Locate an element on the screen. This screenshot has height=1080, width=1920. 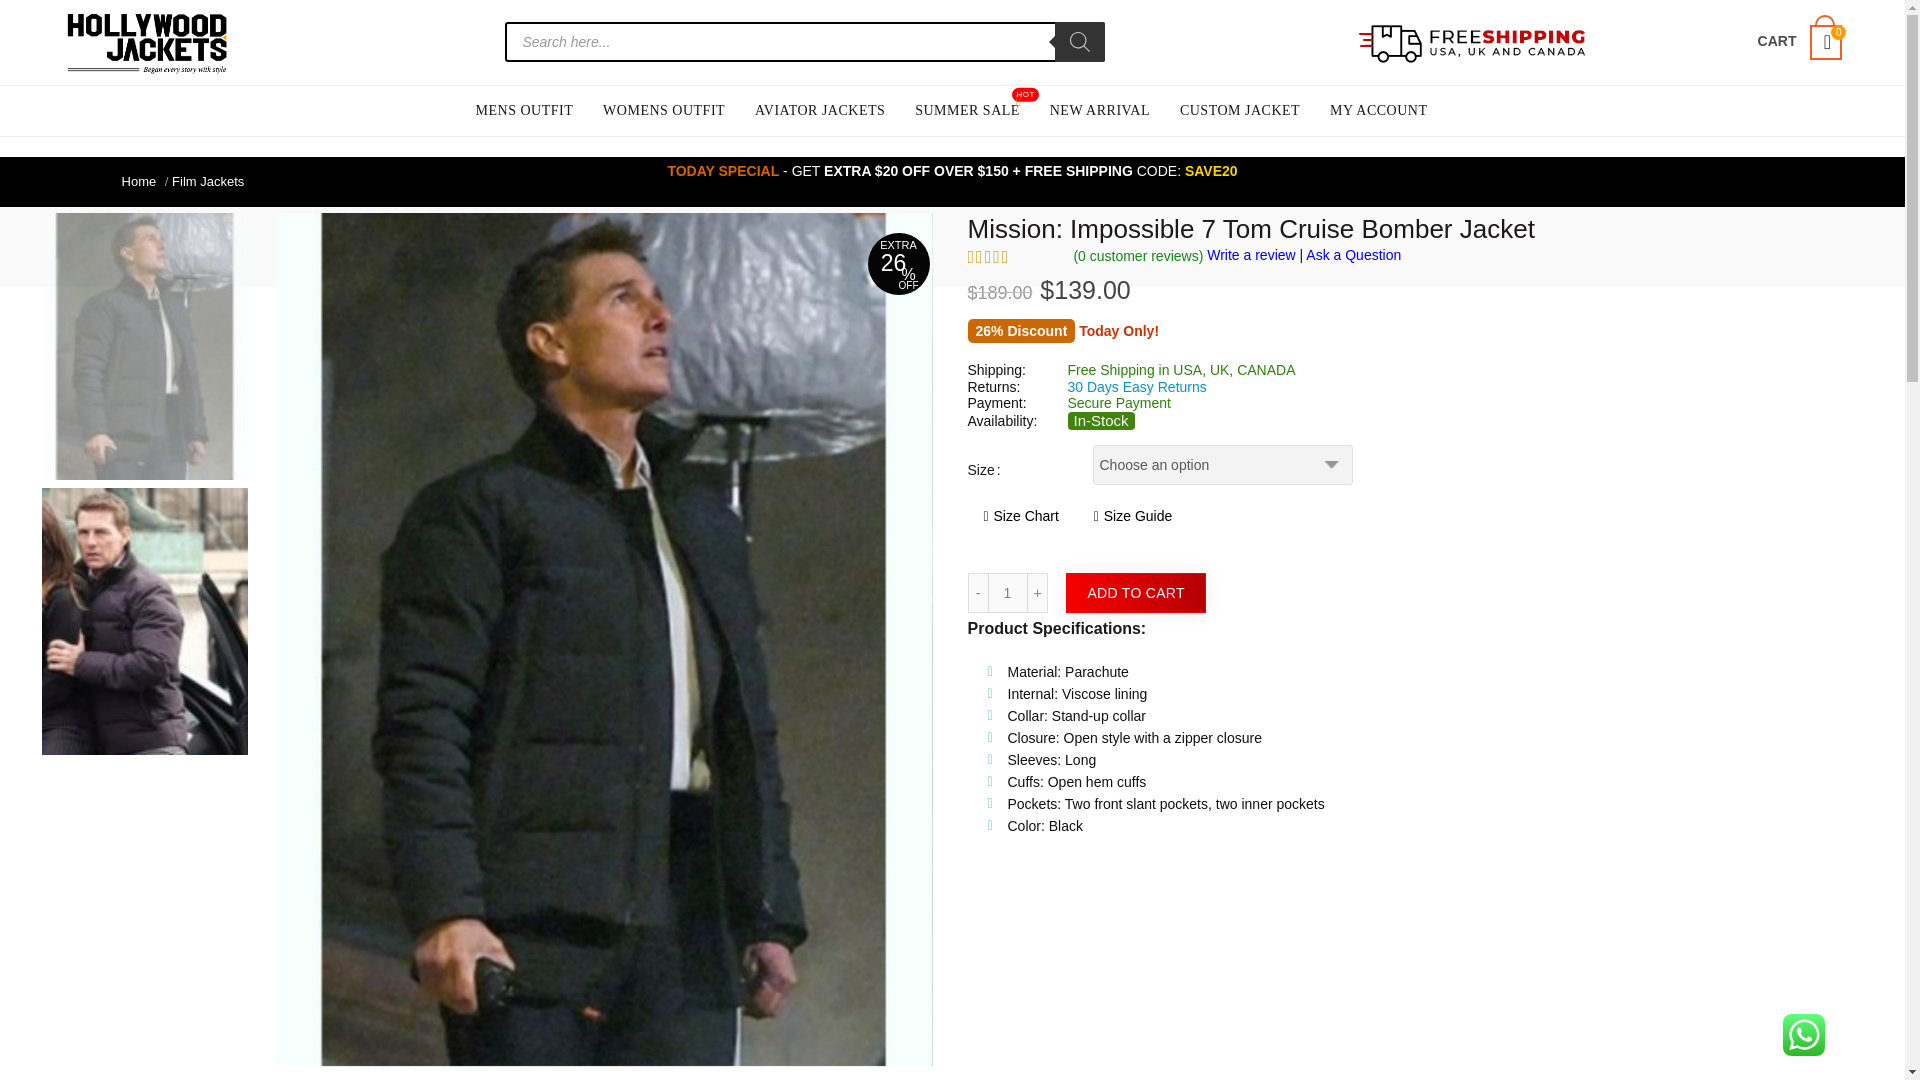
1 is located at coordinates (1008, 593).